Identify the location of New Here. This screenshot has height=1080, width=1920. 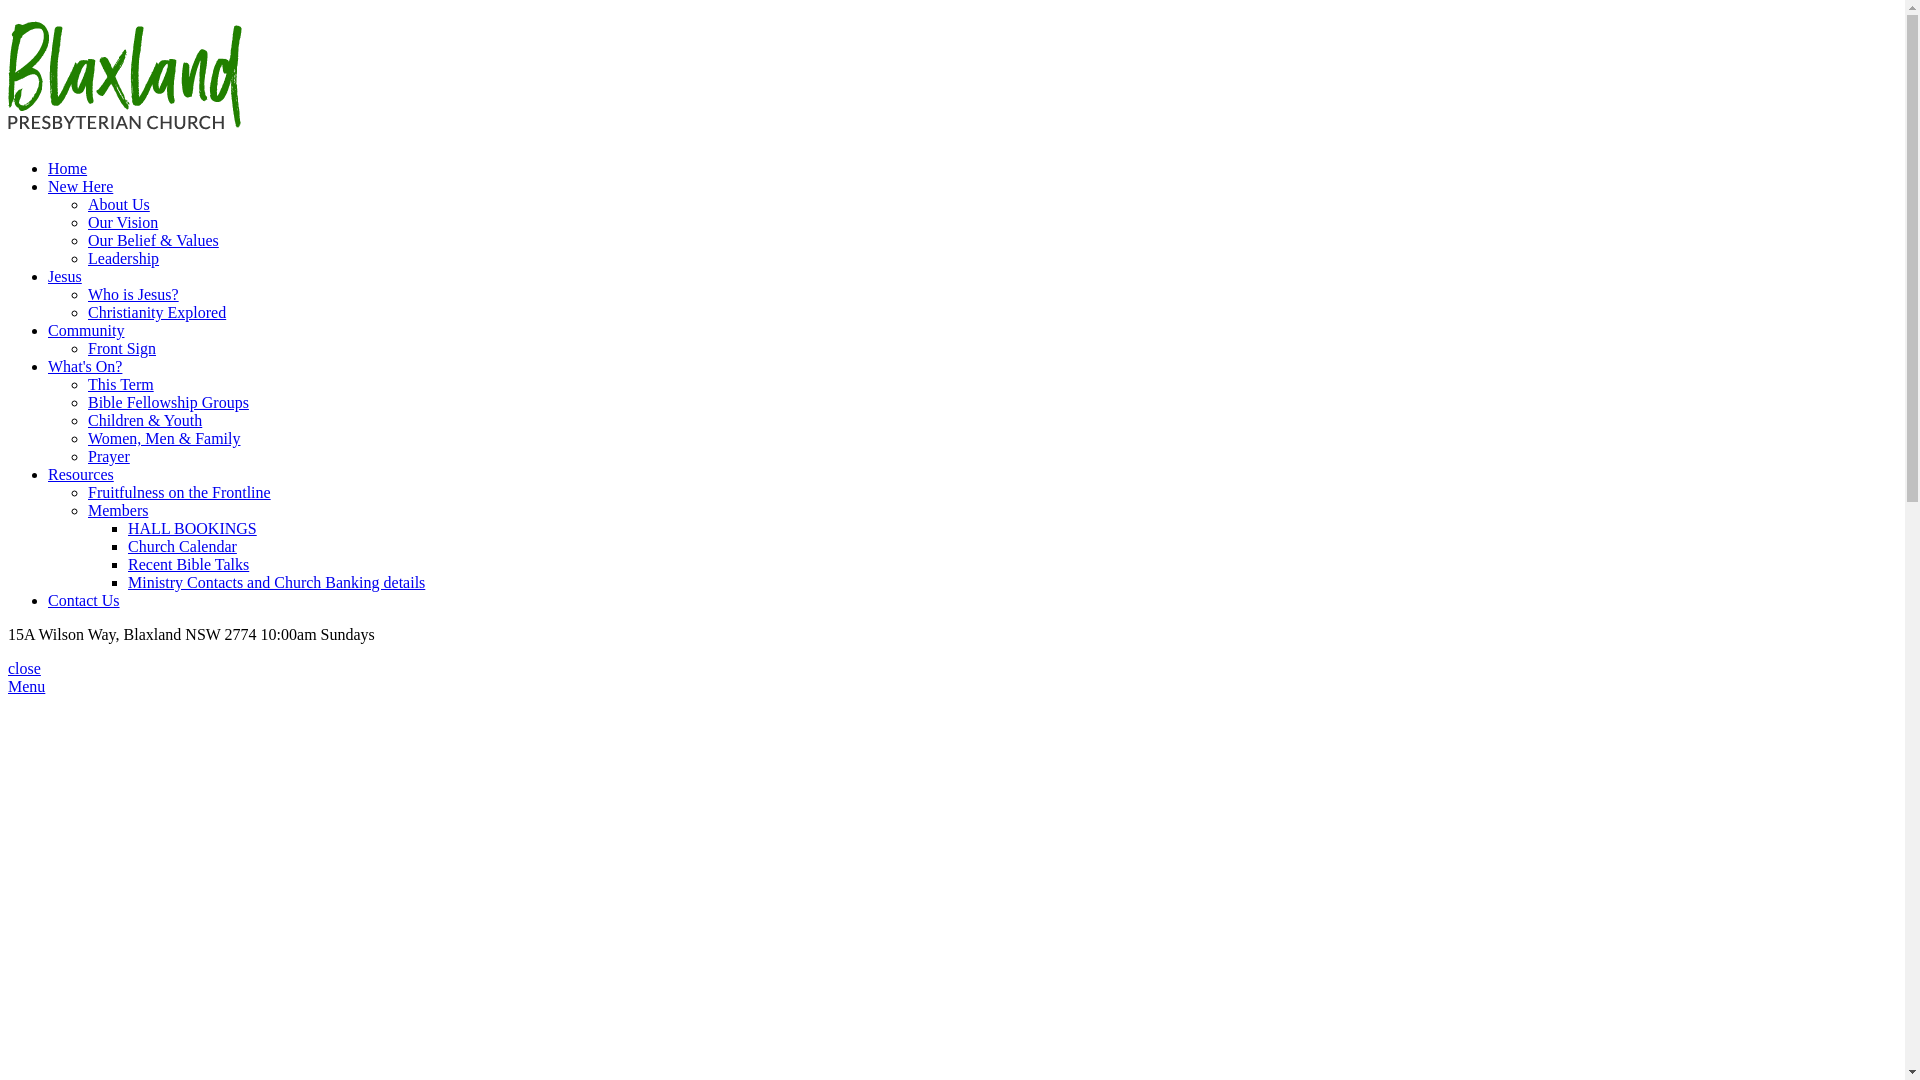
(80, 186).